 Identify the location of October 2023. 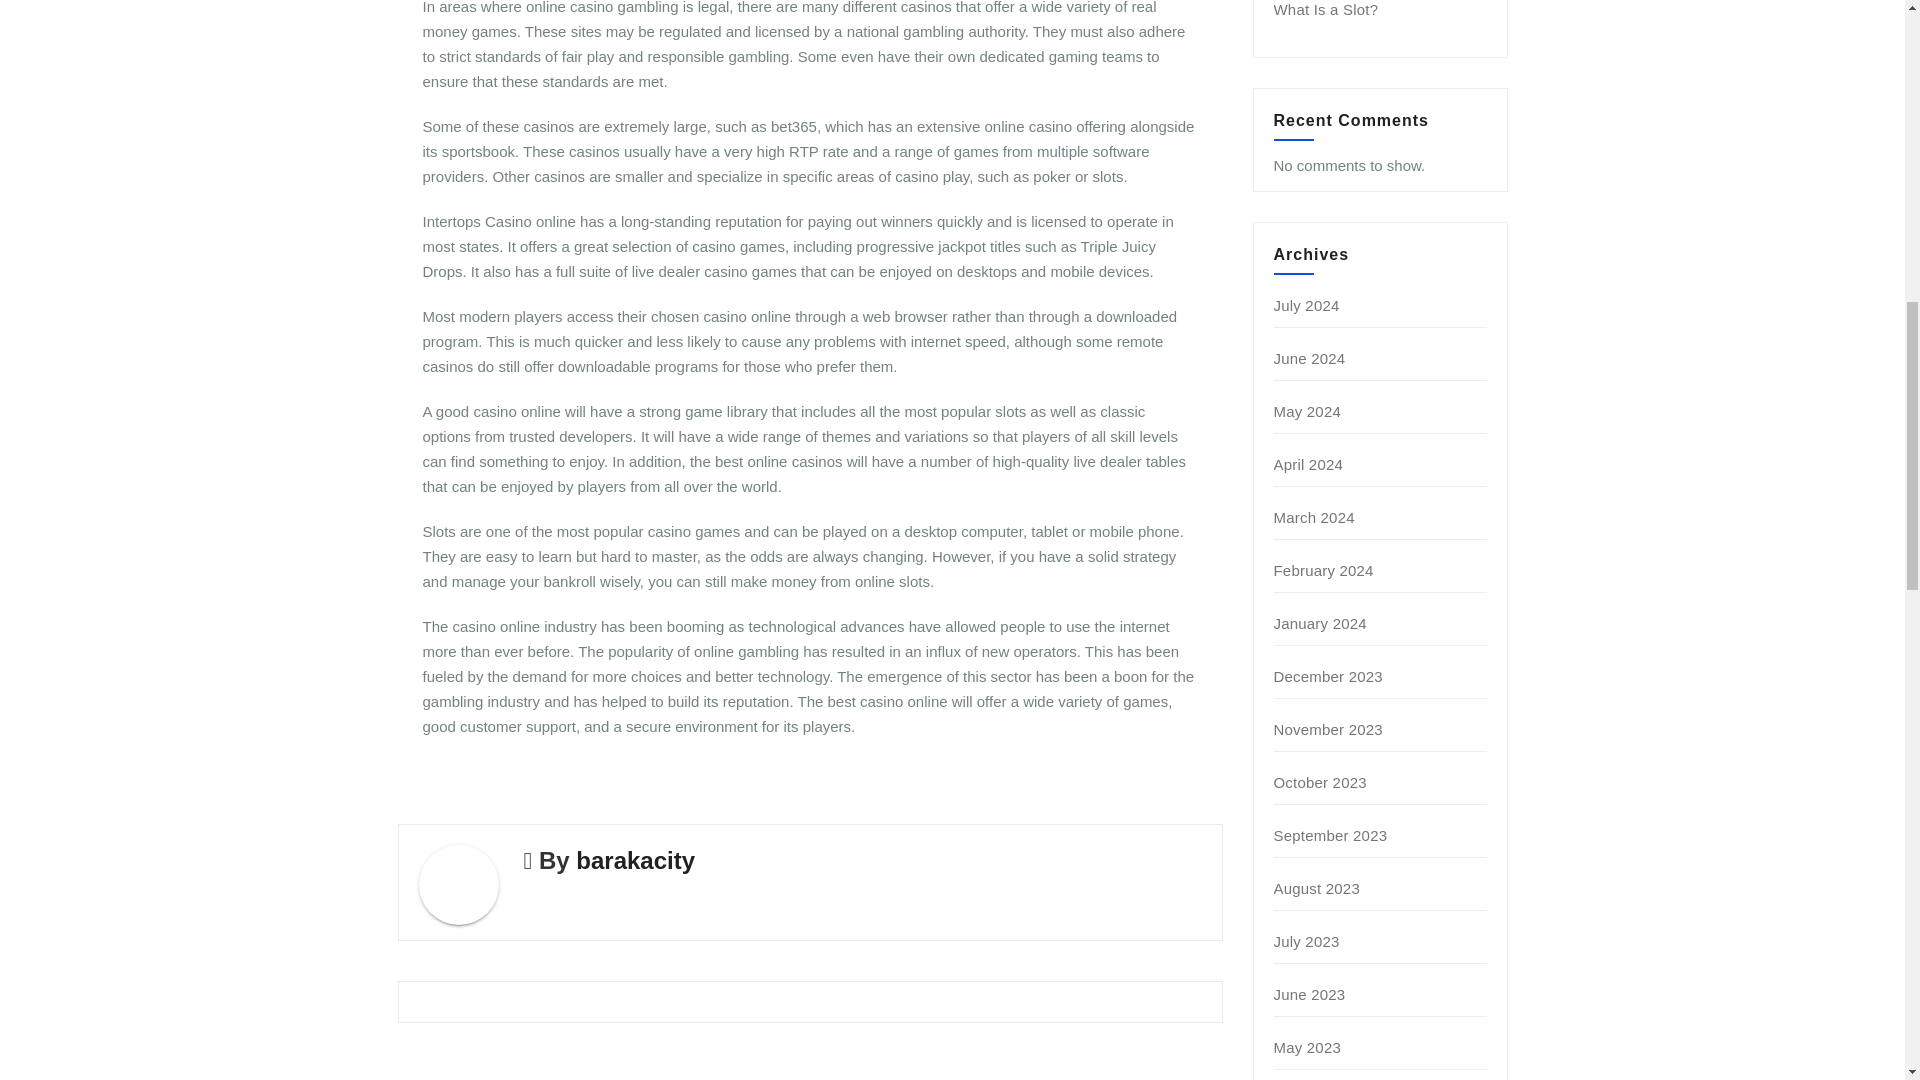
(1320, 782).